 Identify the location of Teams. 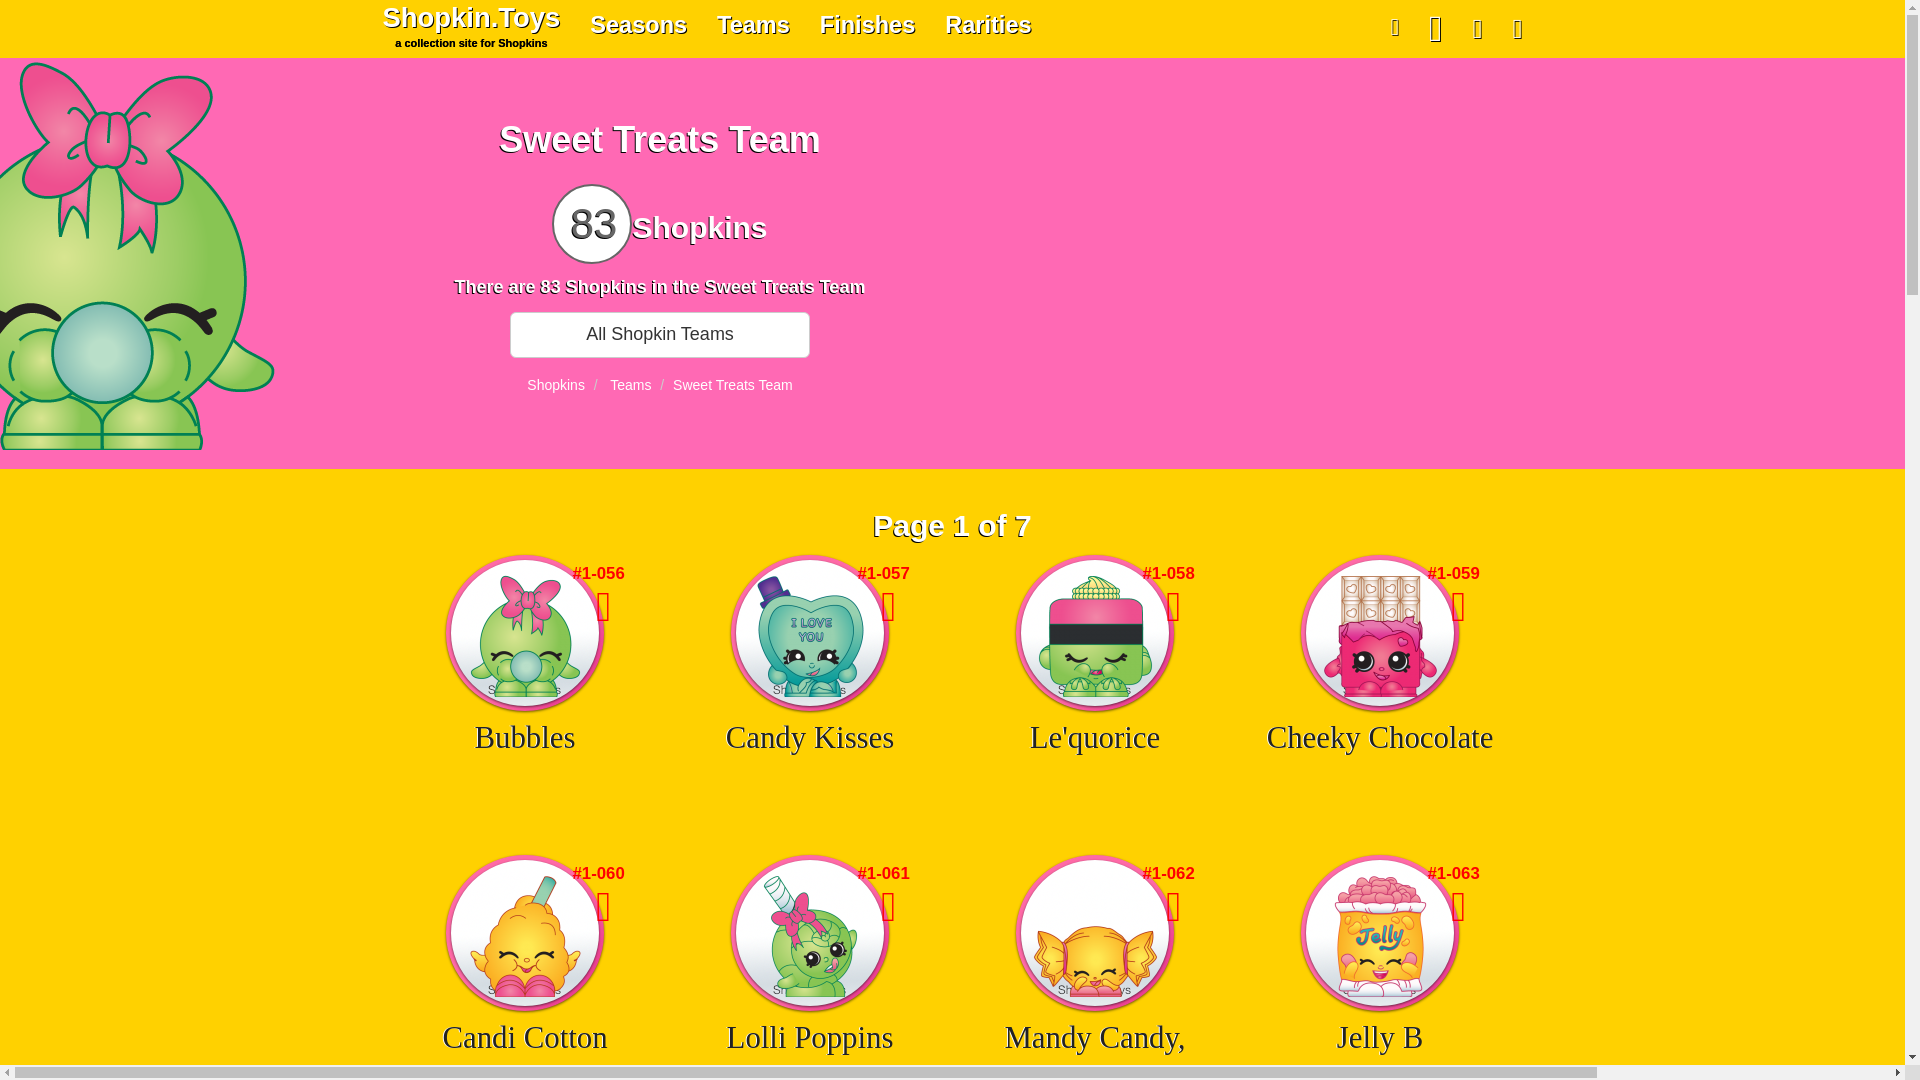
(630, 384).